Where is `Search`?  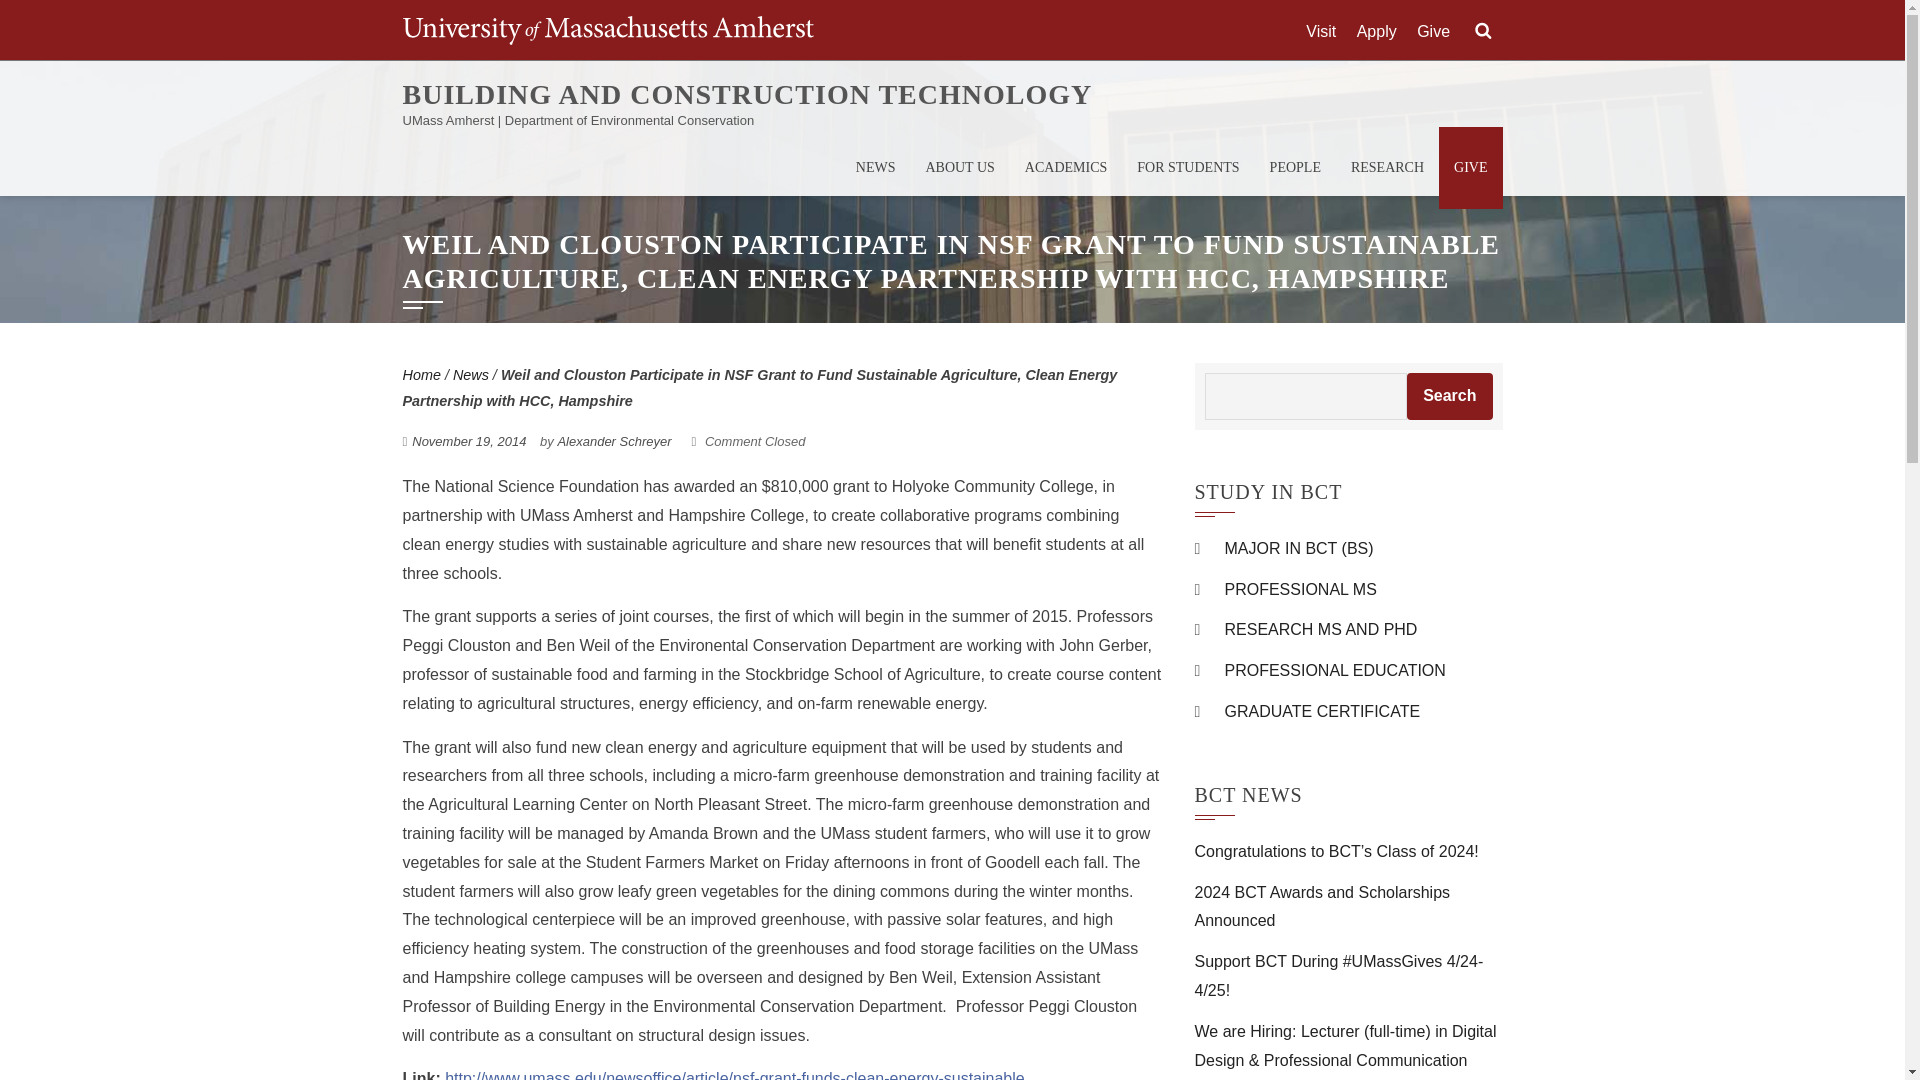
Search is located at coordinates (1482, 31).